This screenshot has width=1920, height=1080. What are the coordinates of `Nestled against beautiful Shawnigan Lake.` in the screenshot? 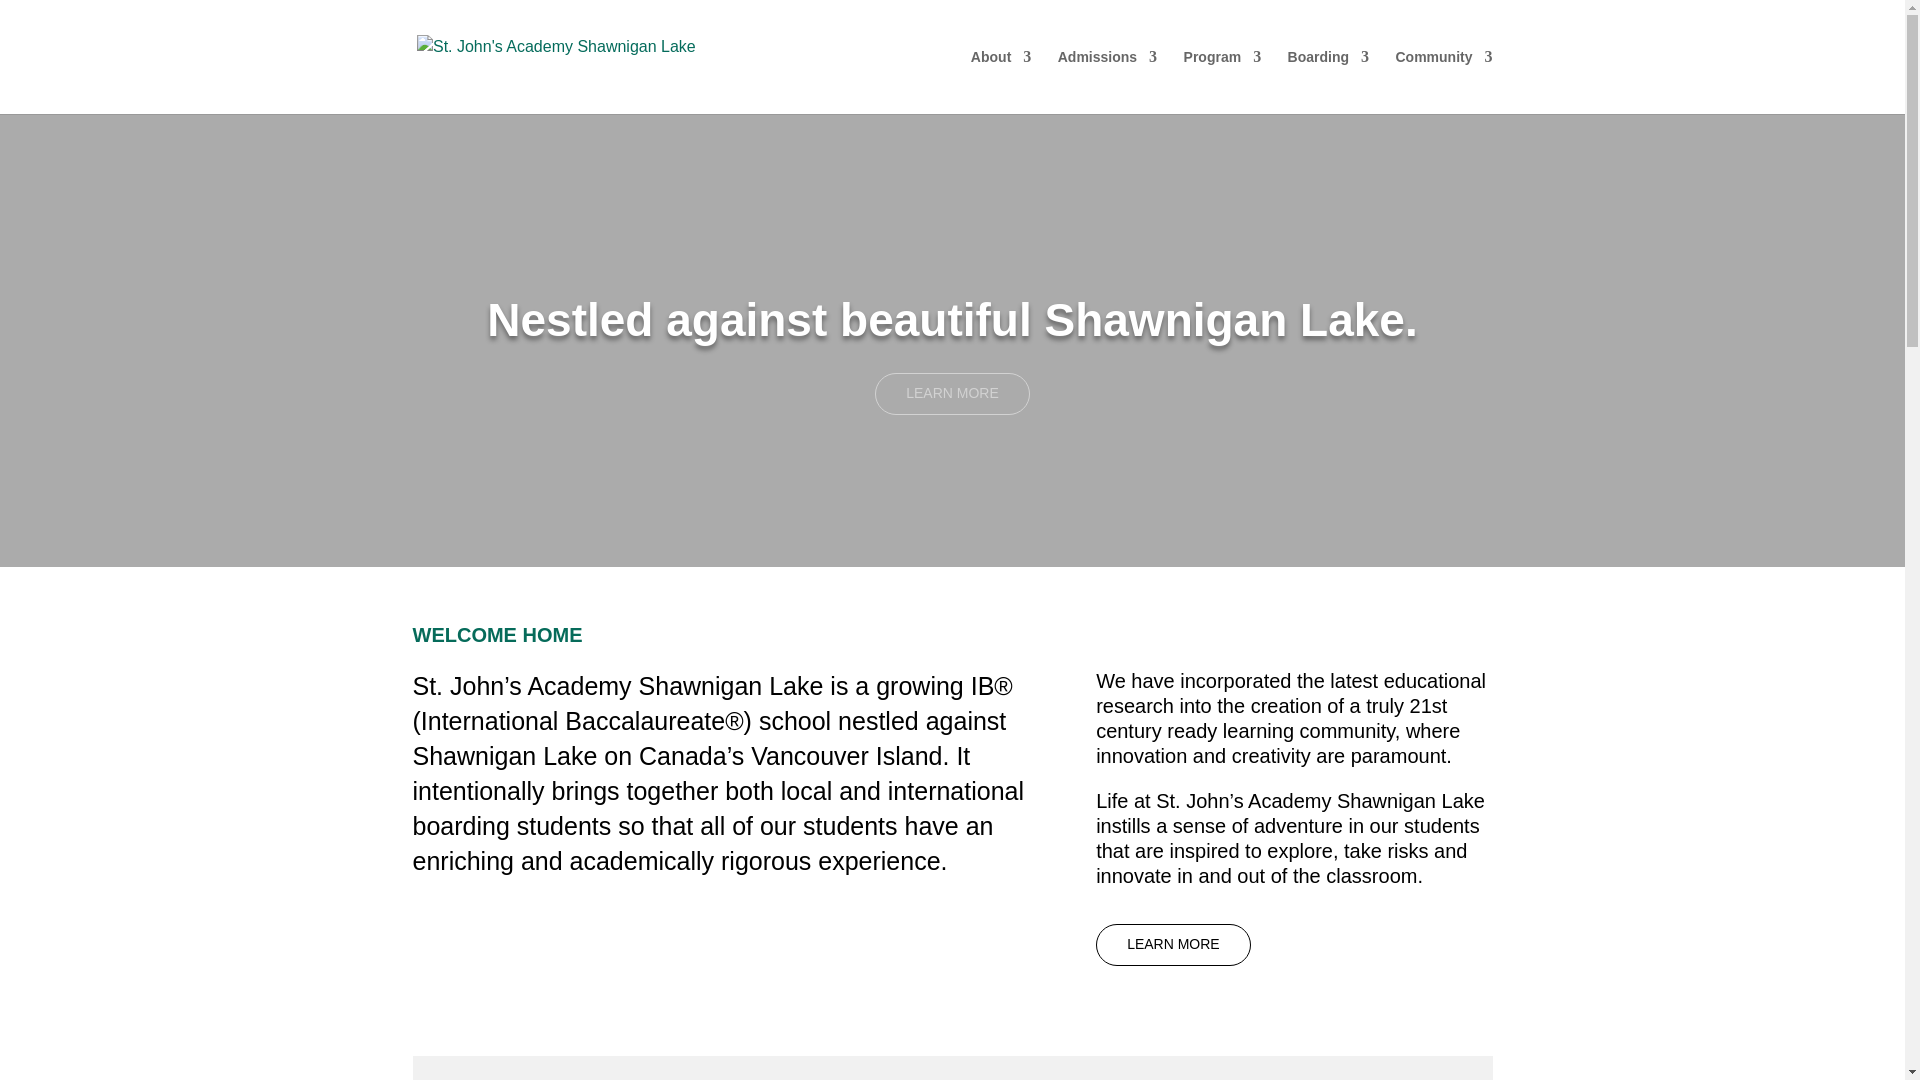 It's located at (952, 319).